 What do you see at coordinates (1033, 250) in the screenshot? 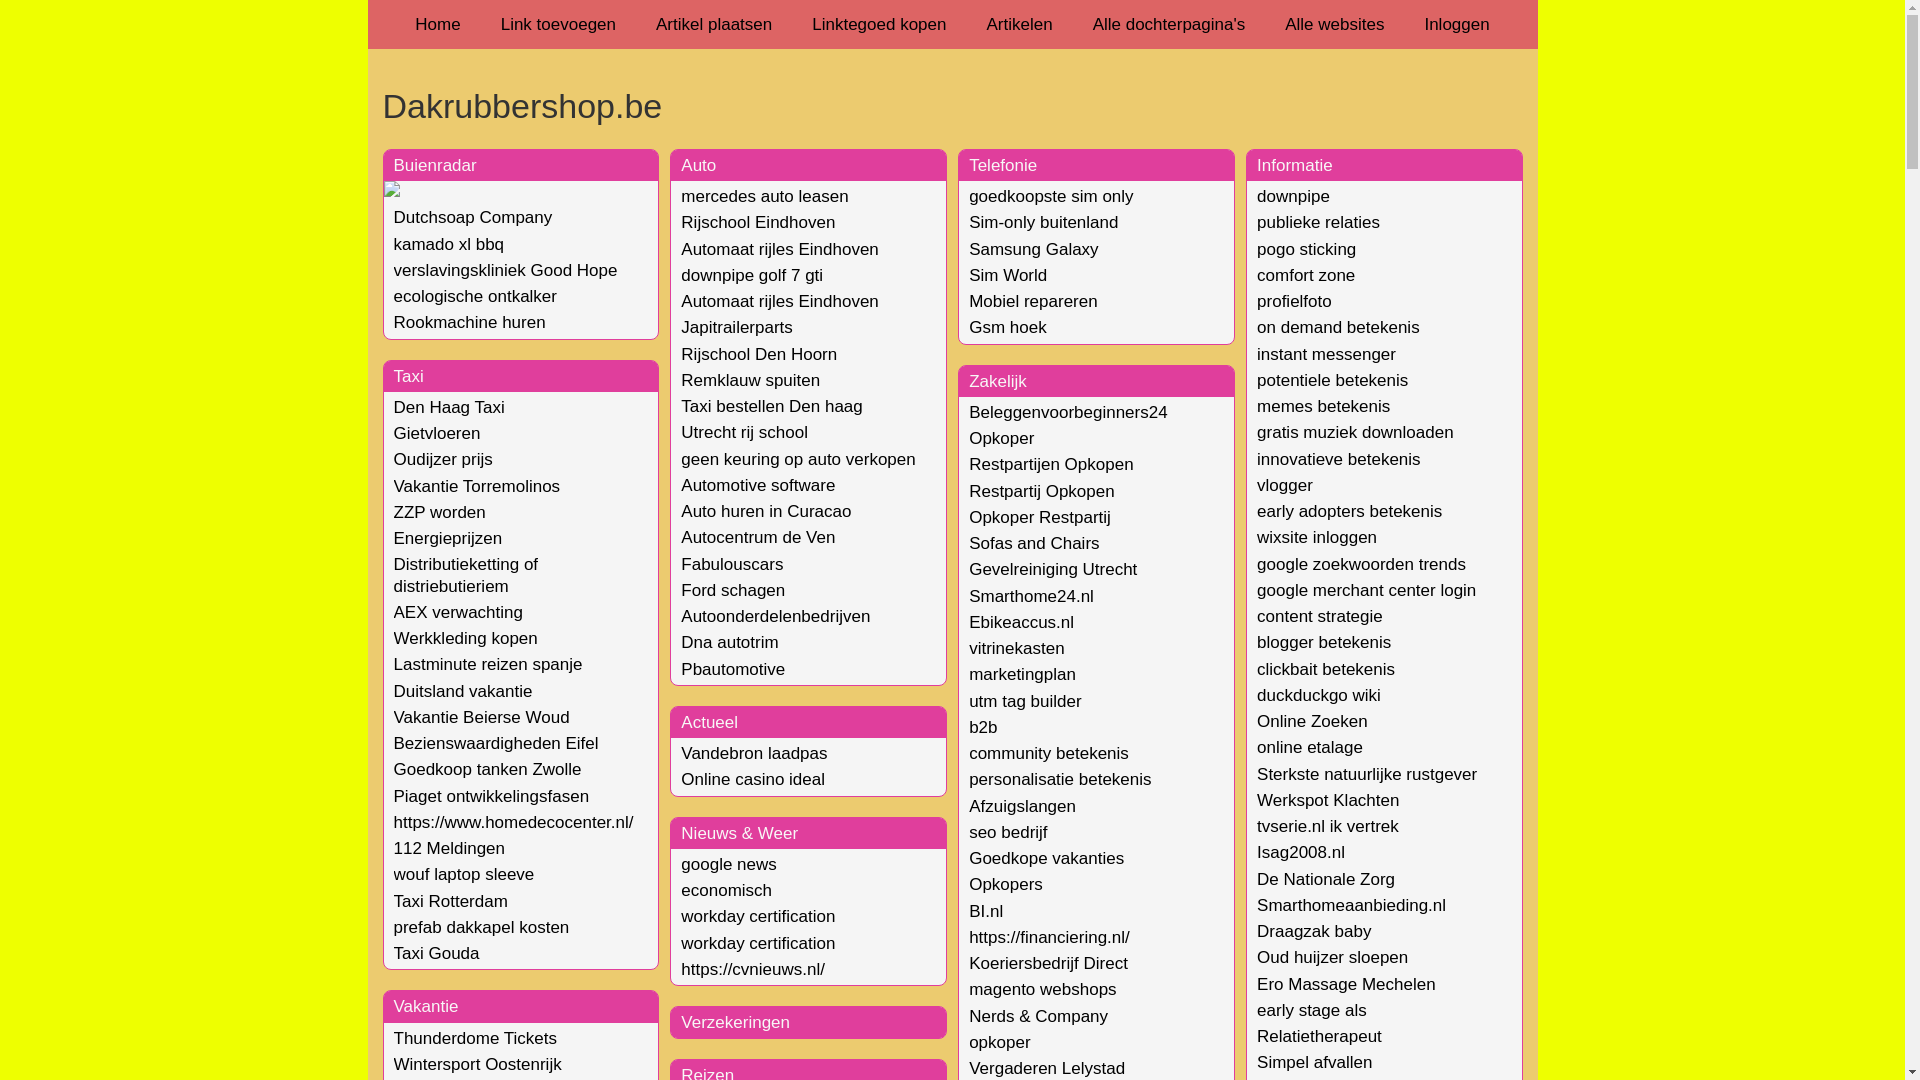
I see `Samsung Galaxy` at bounding box center [1033, 250].